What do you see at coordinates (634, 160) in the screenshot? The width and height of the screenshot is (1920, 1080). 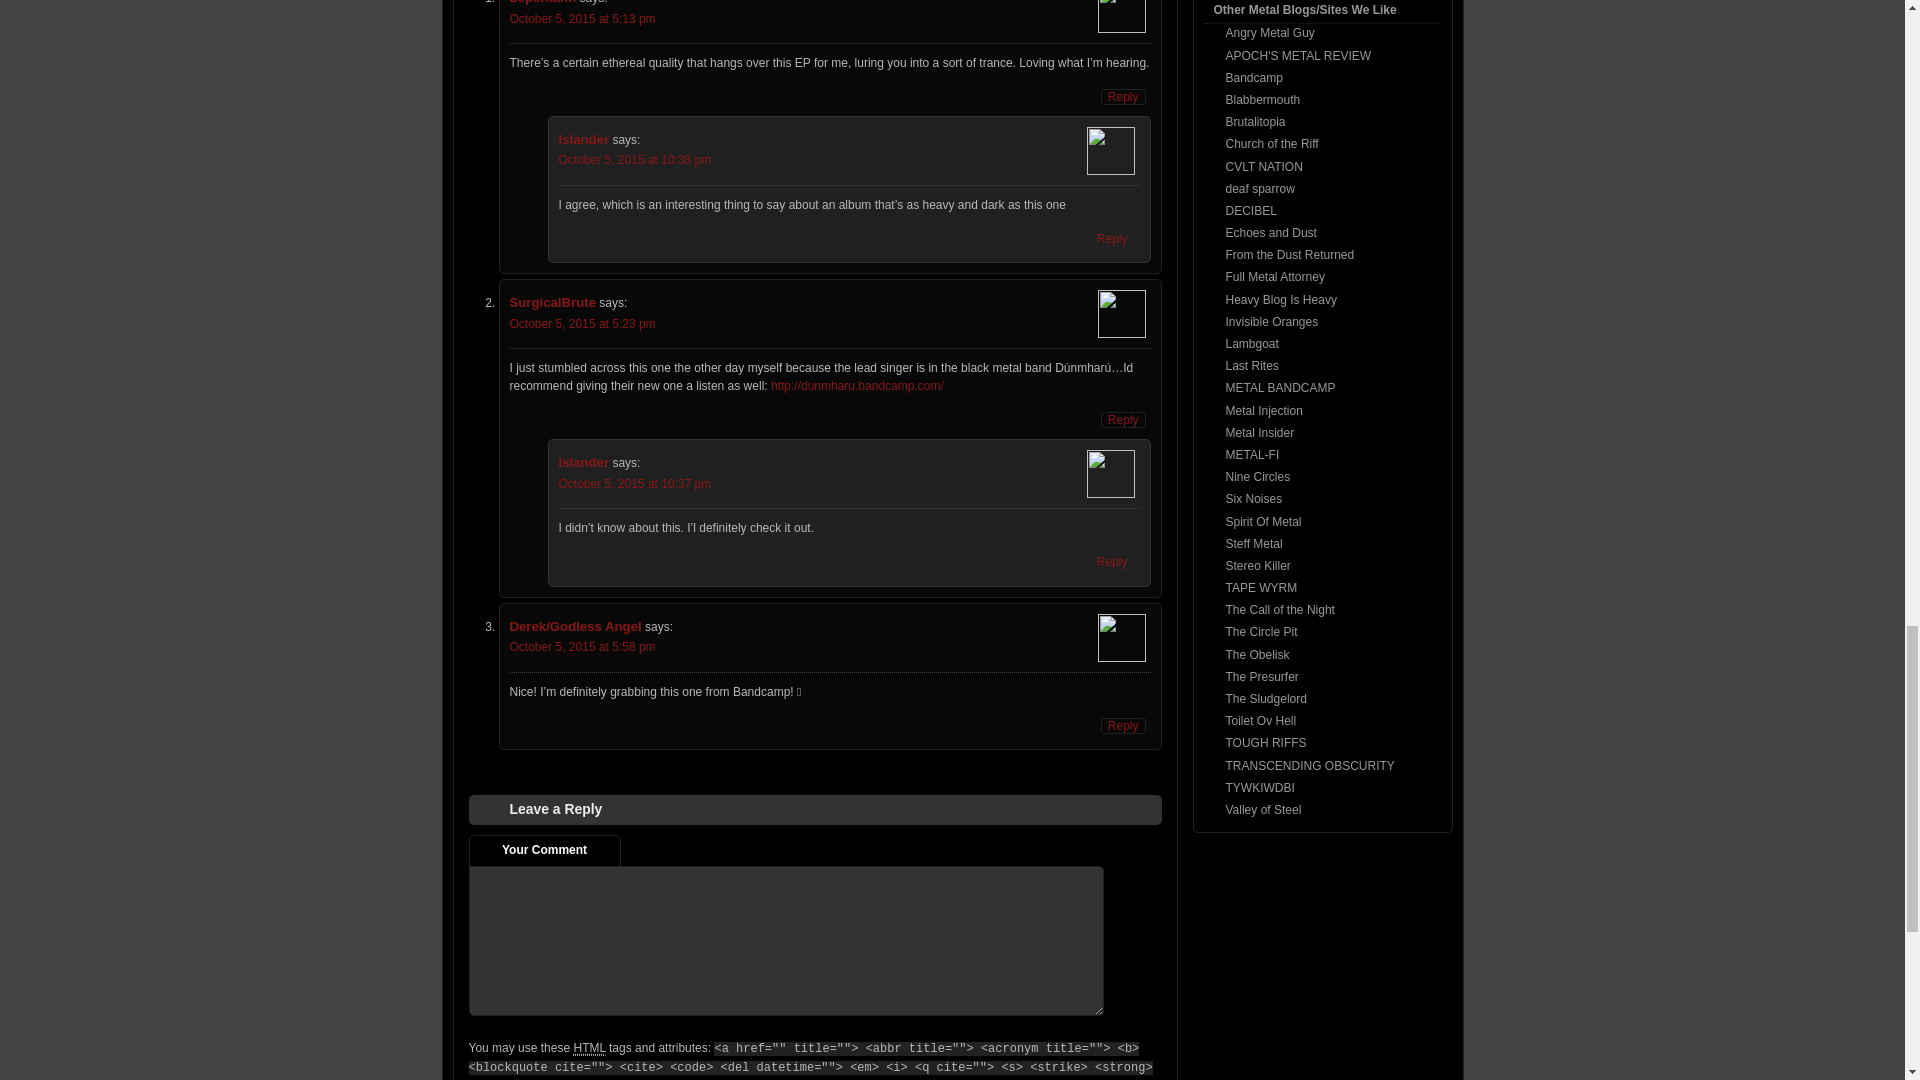 I see `October 5, 2015 at 10:38 pm` at bounding box center [634, 160].